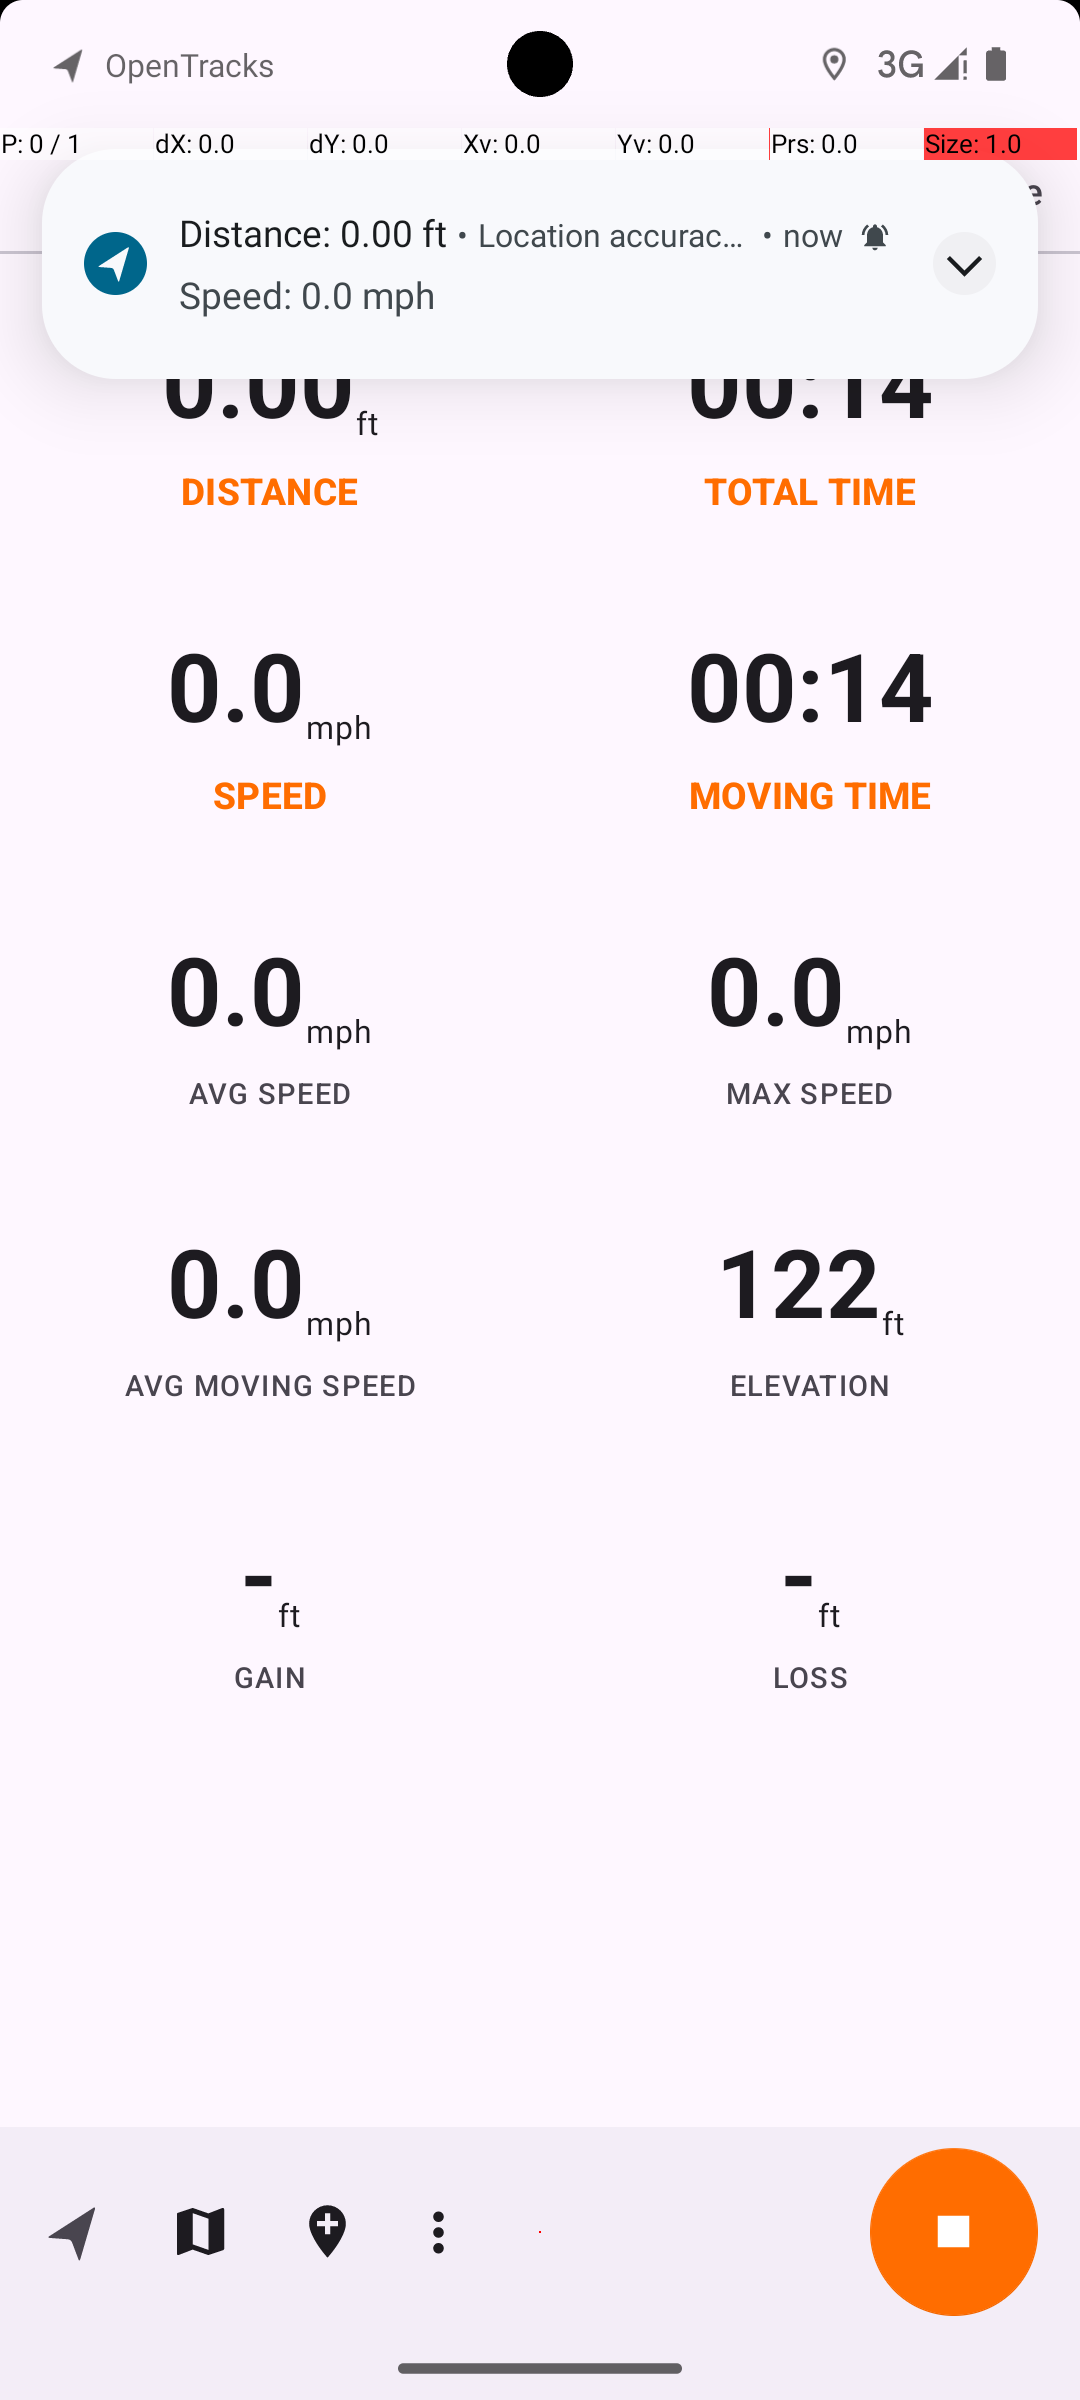 The width and height of the screenshot is (1080, 2400). Describe the element at coordinates (258, 380) in the screenshot. I see `0.00` at that location.